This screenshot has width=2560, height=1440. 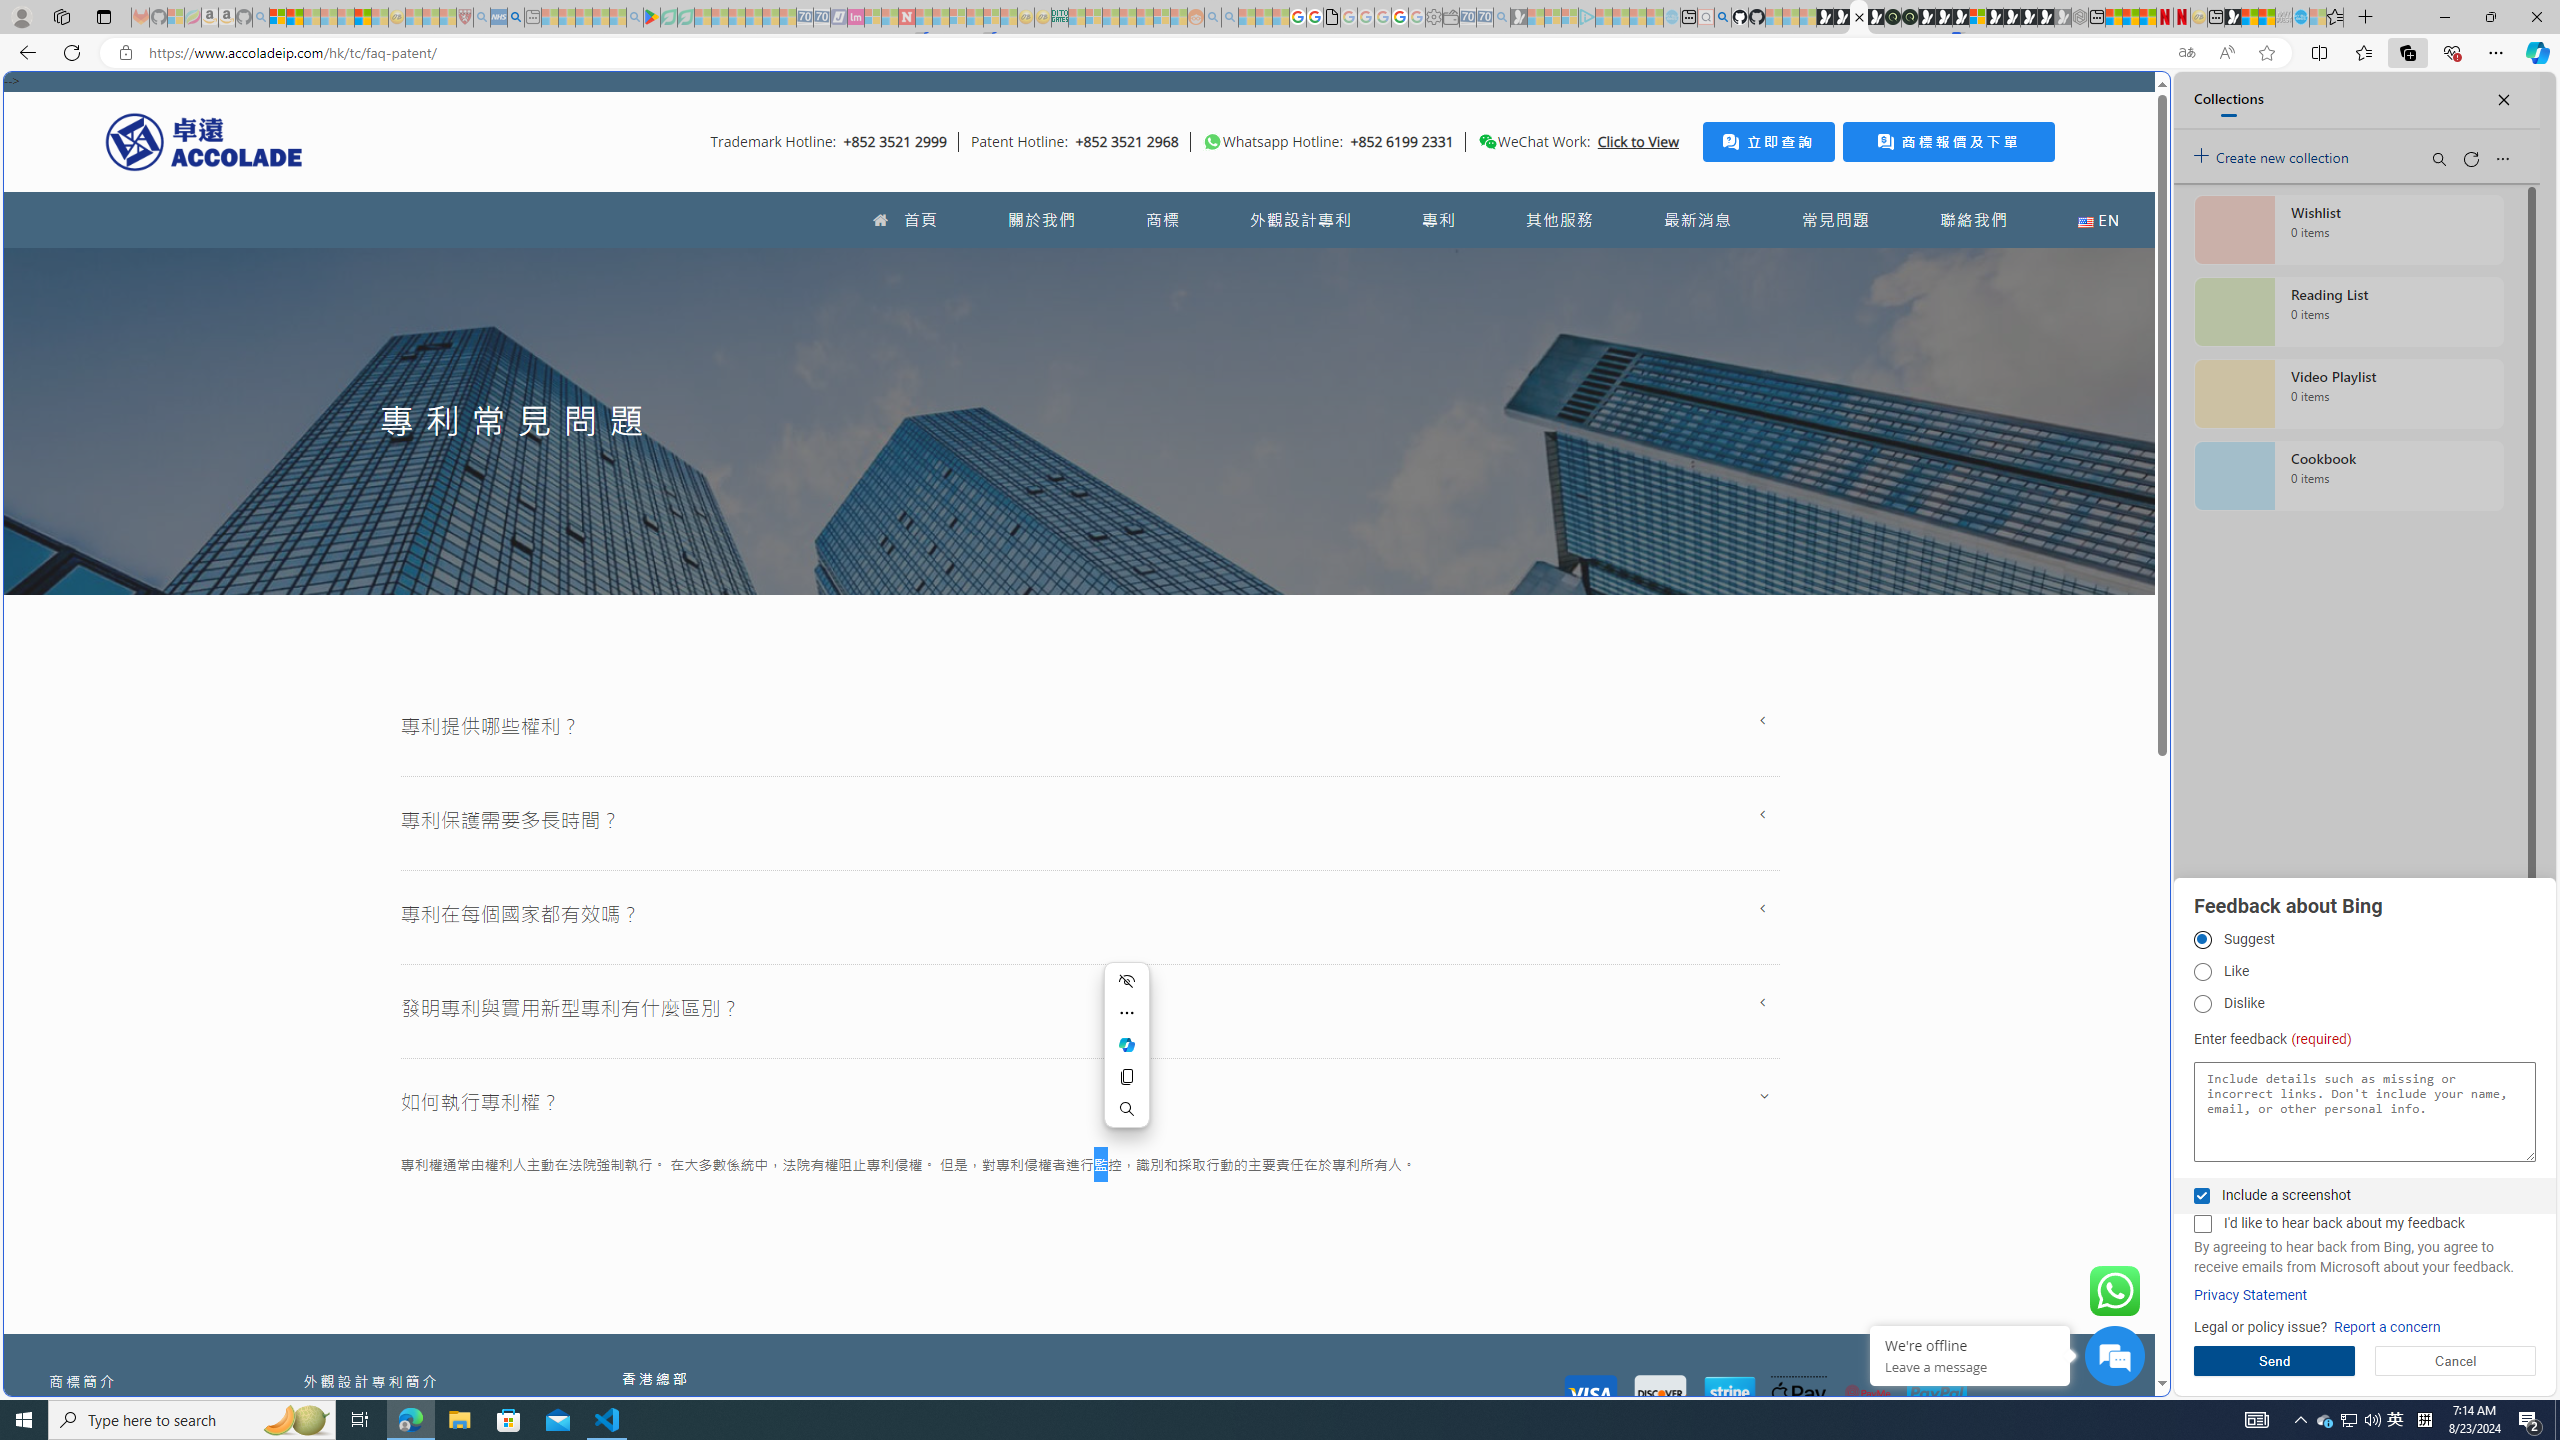 What do you see at coordinates (1127, 1076) in the screenshot?
I see `Copy` at bounding box center [1127, 1076].